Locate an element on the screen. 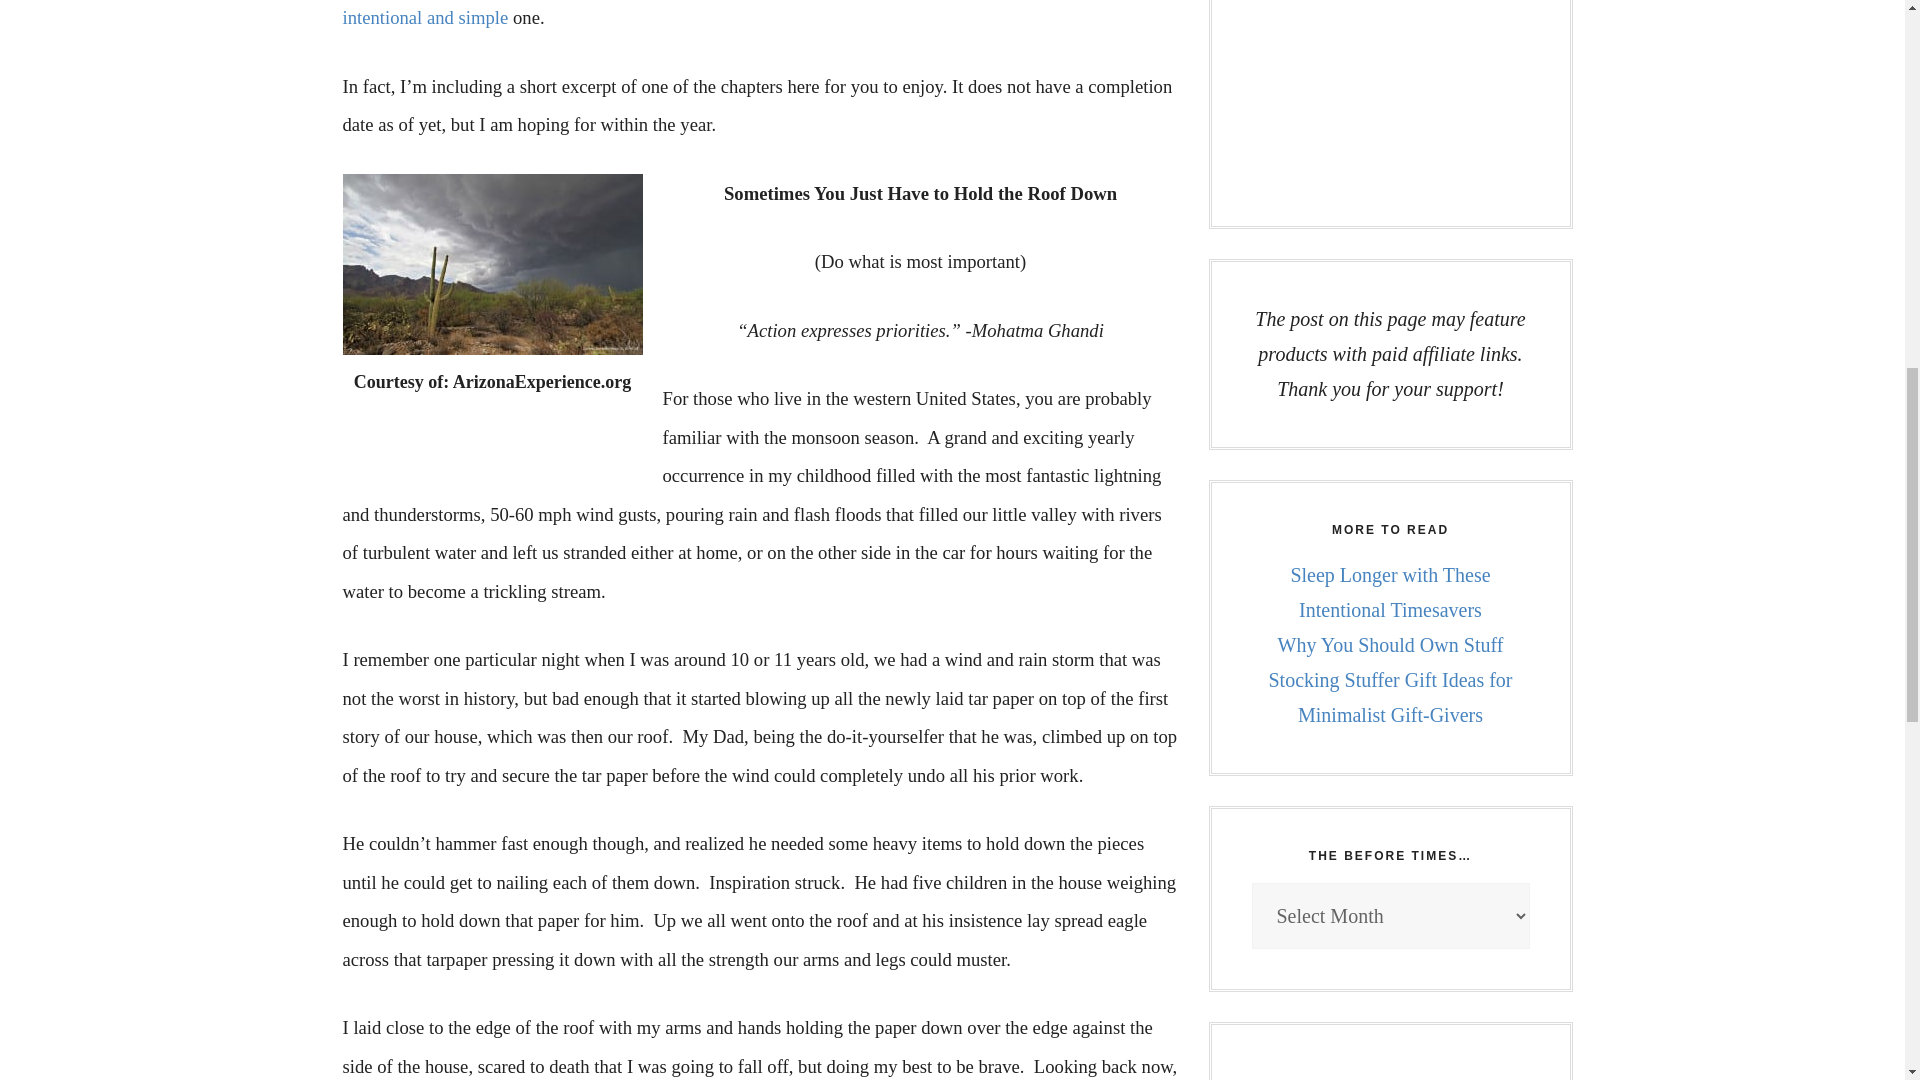 This screenshot has width=1920, height=1080. intentional and simple is located at coordinates (424, 17).